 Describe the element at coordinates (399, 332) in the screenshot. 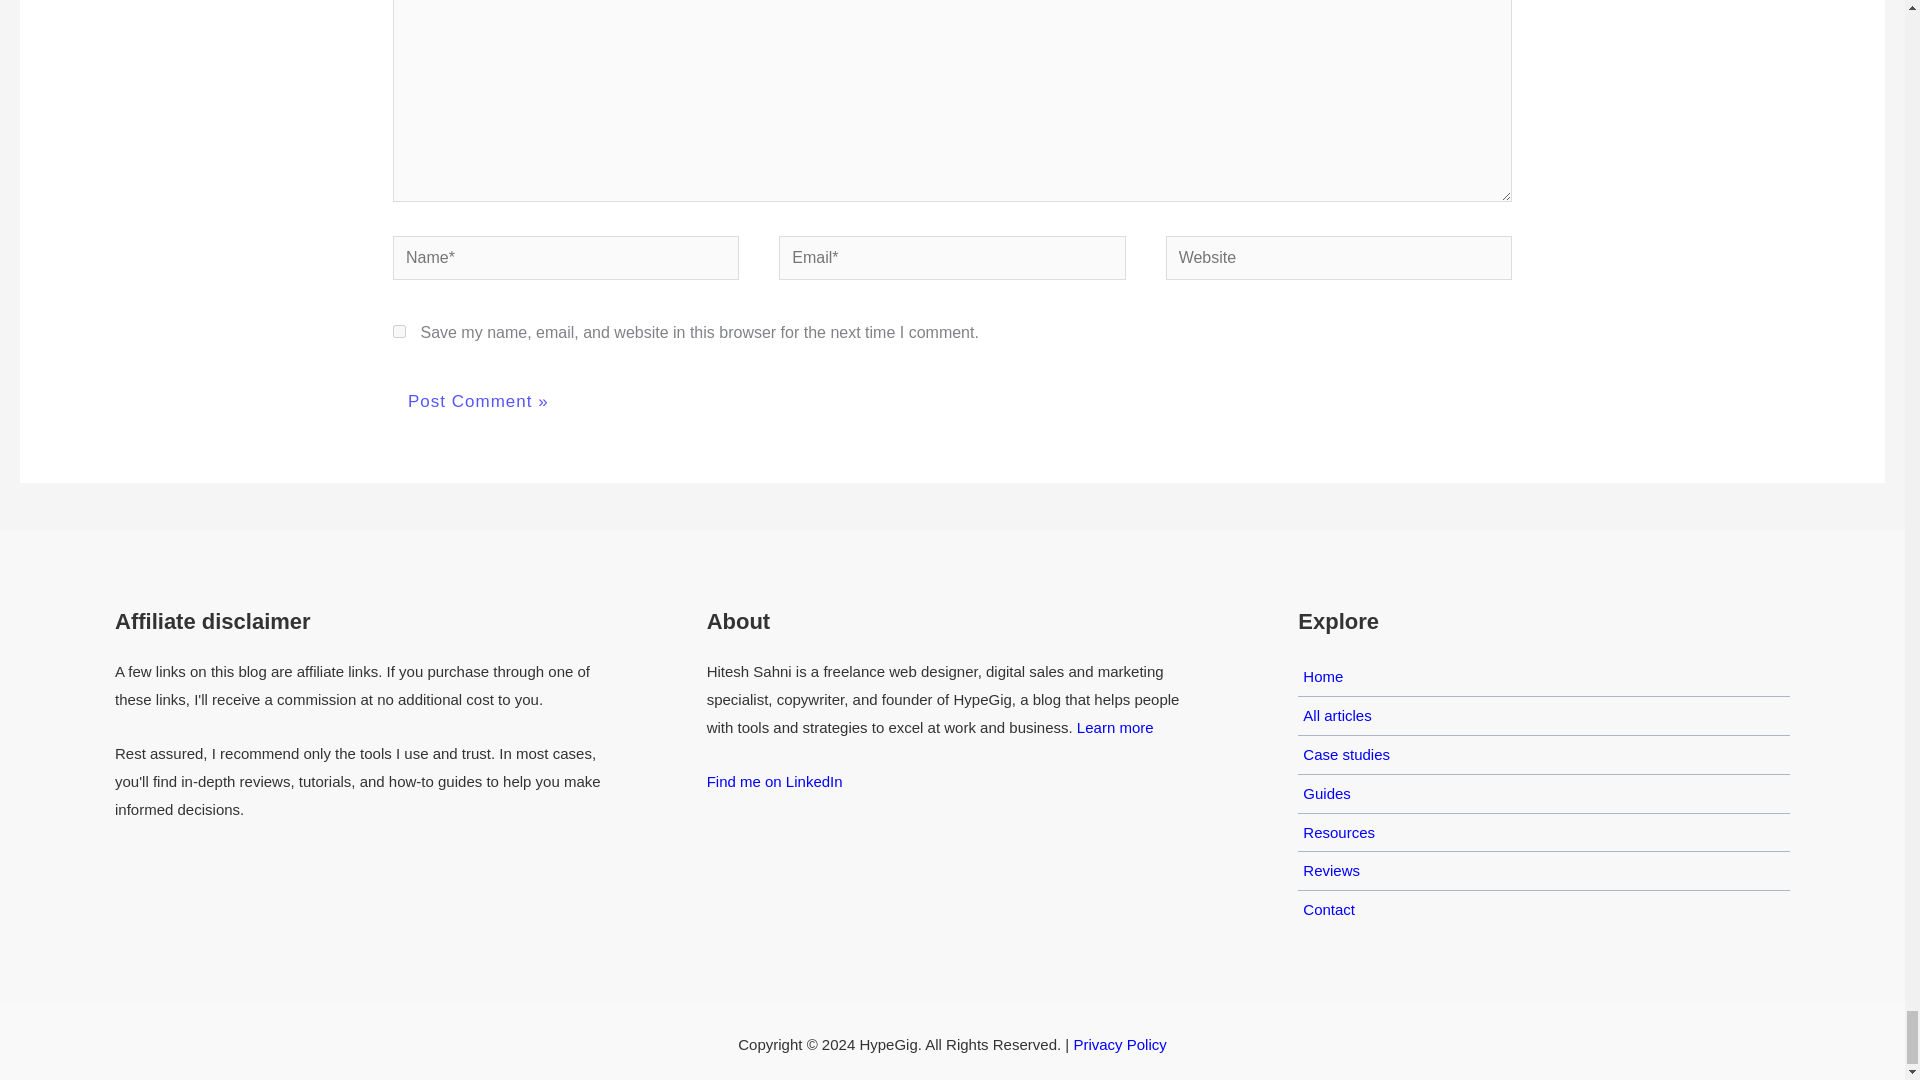

I see `yes` at that location.